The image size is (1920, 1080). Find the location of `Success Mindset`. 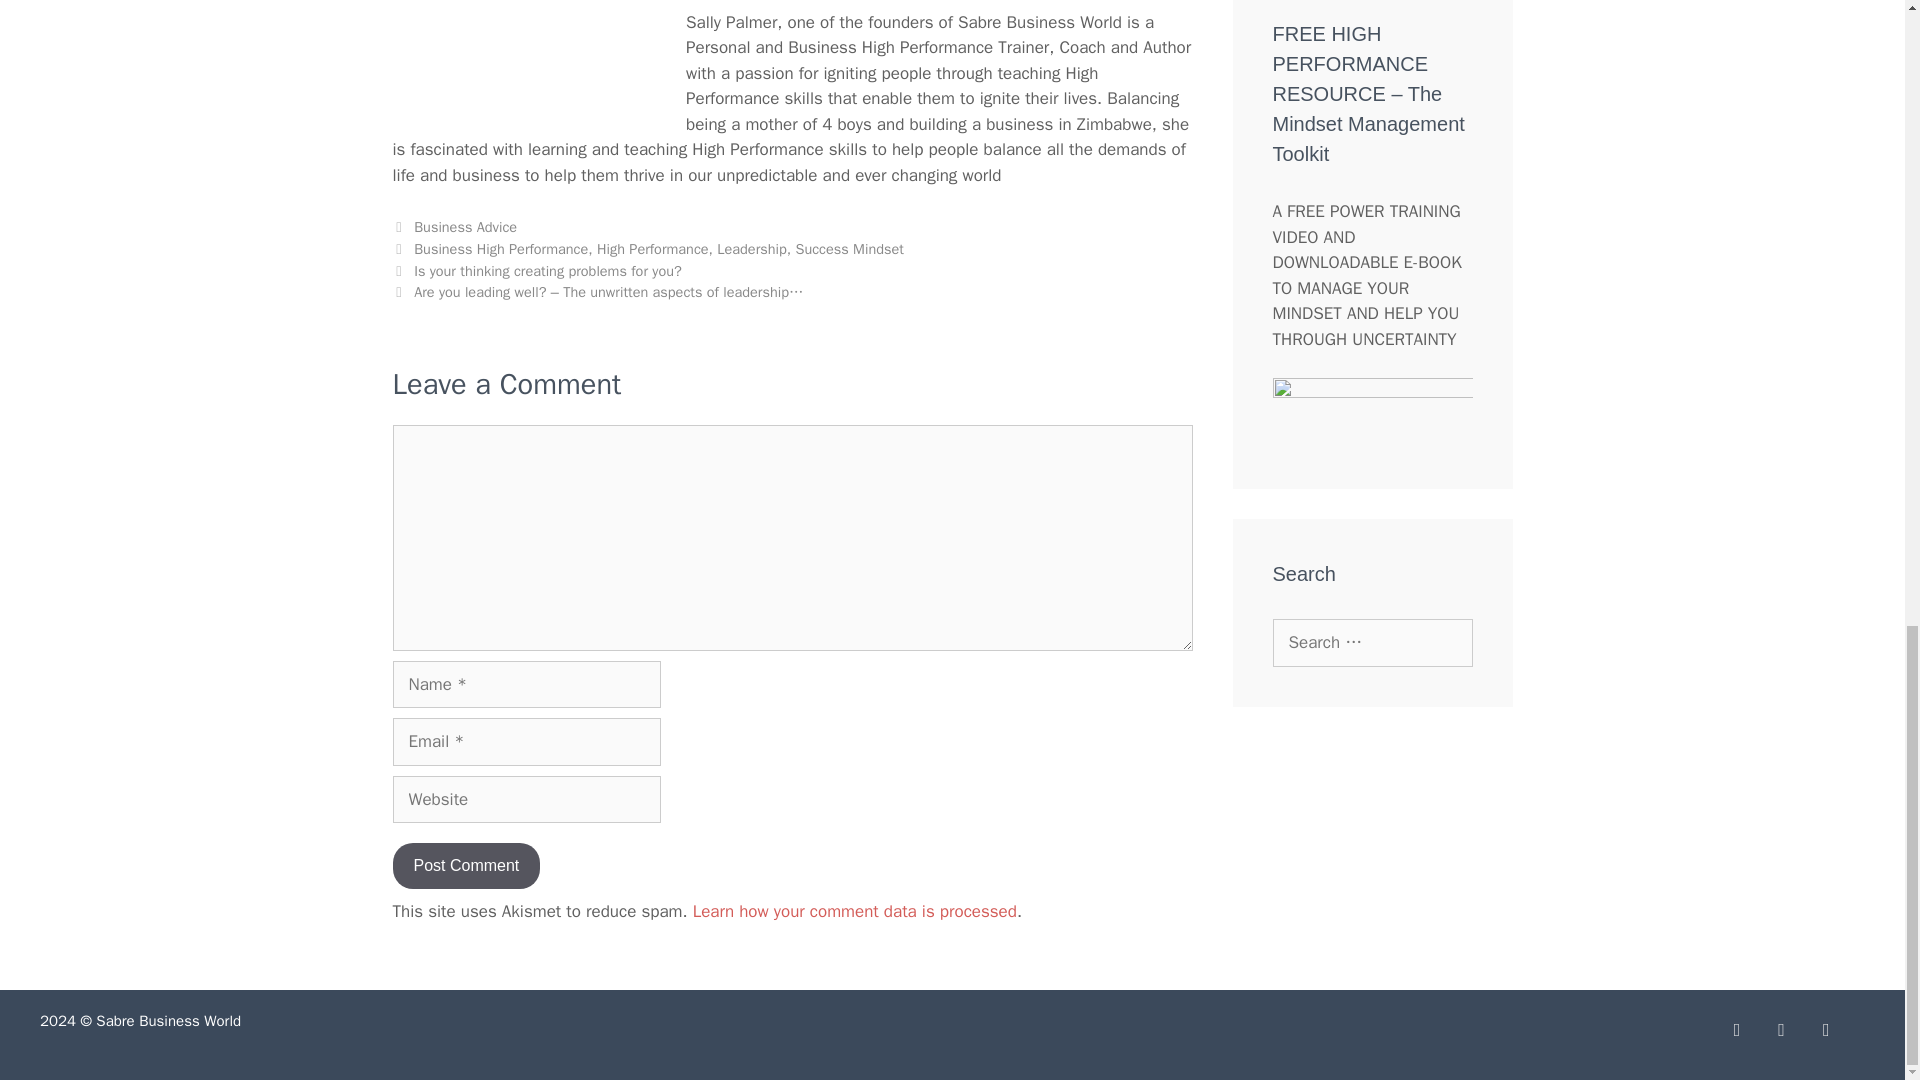

Success Mindset is located at coordinates (848, 248).